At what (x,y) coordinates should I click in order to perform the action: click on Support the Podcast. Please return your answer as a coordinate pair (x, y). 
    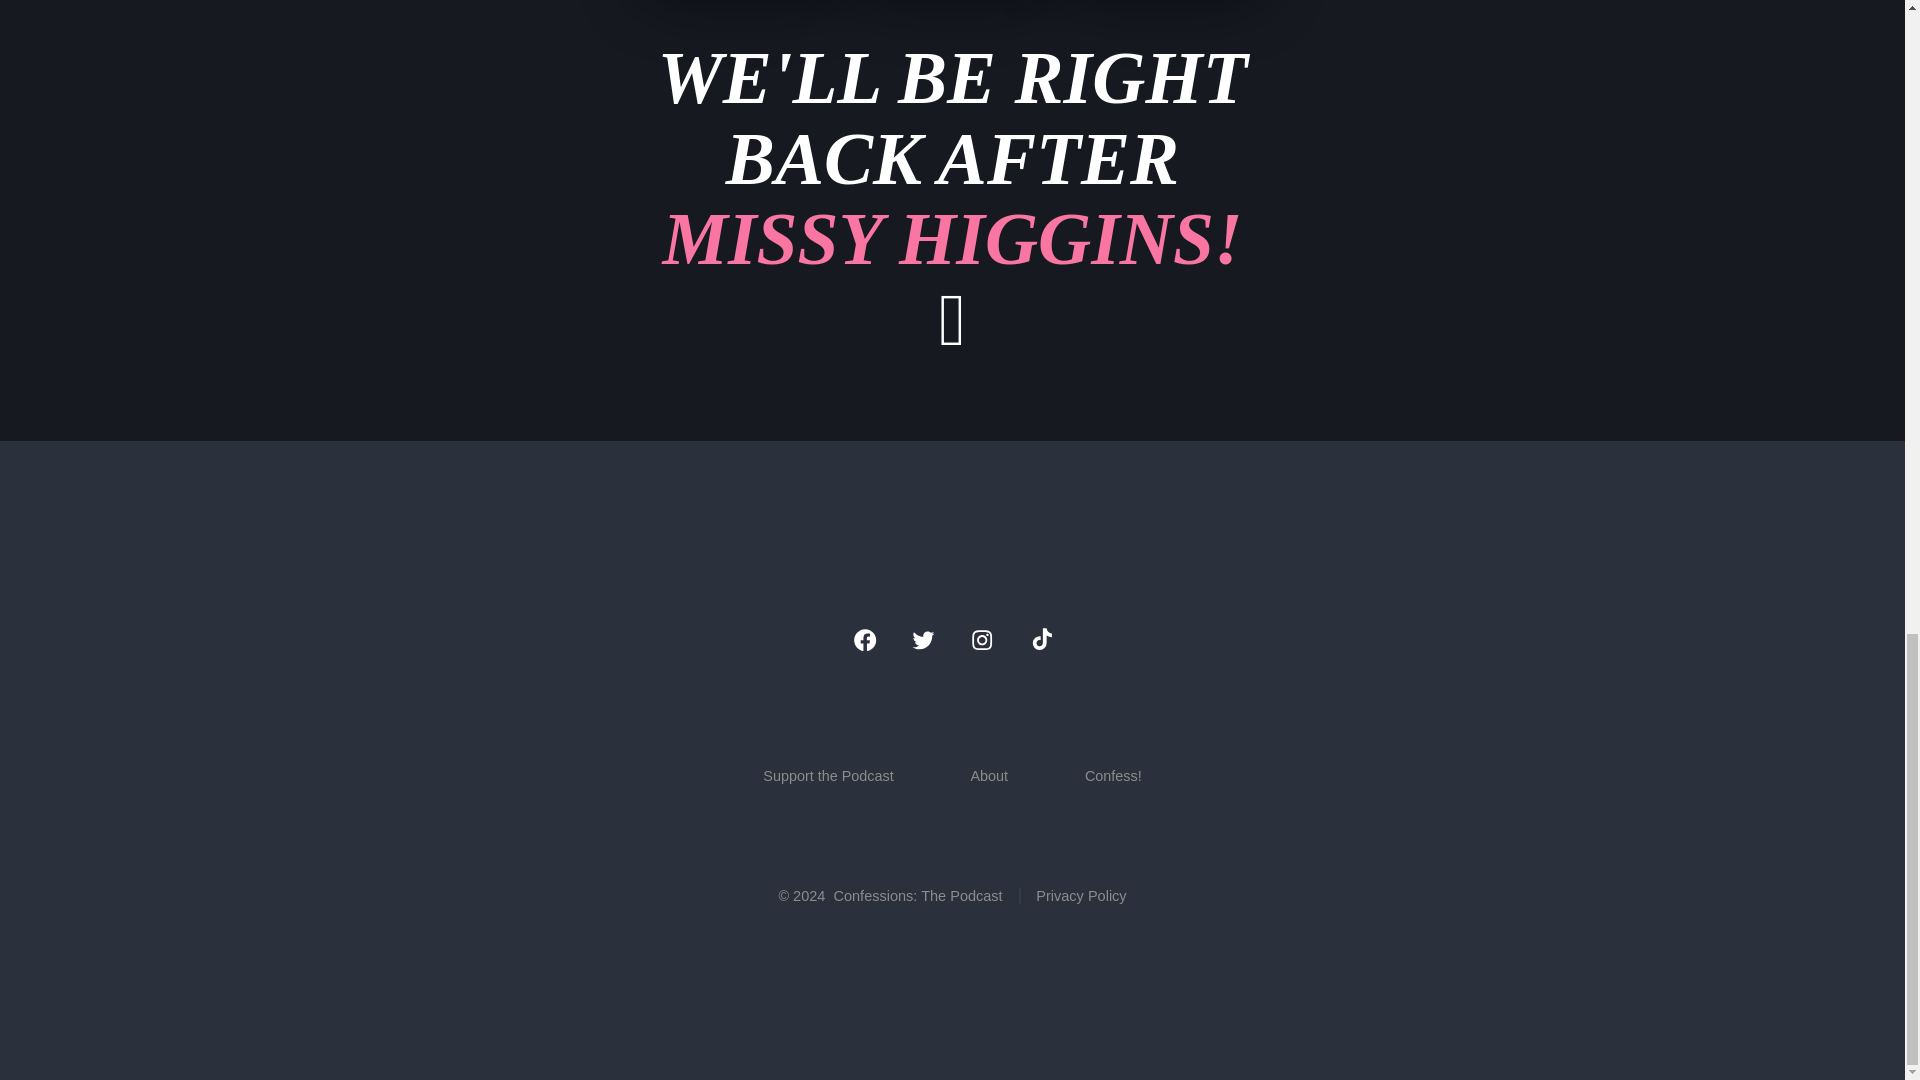
    Looking at the image, I should click on (828, 776).